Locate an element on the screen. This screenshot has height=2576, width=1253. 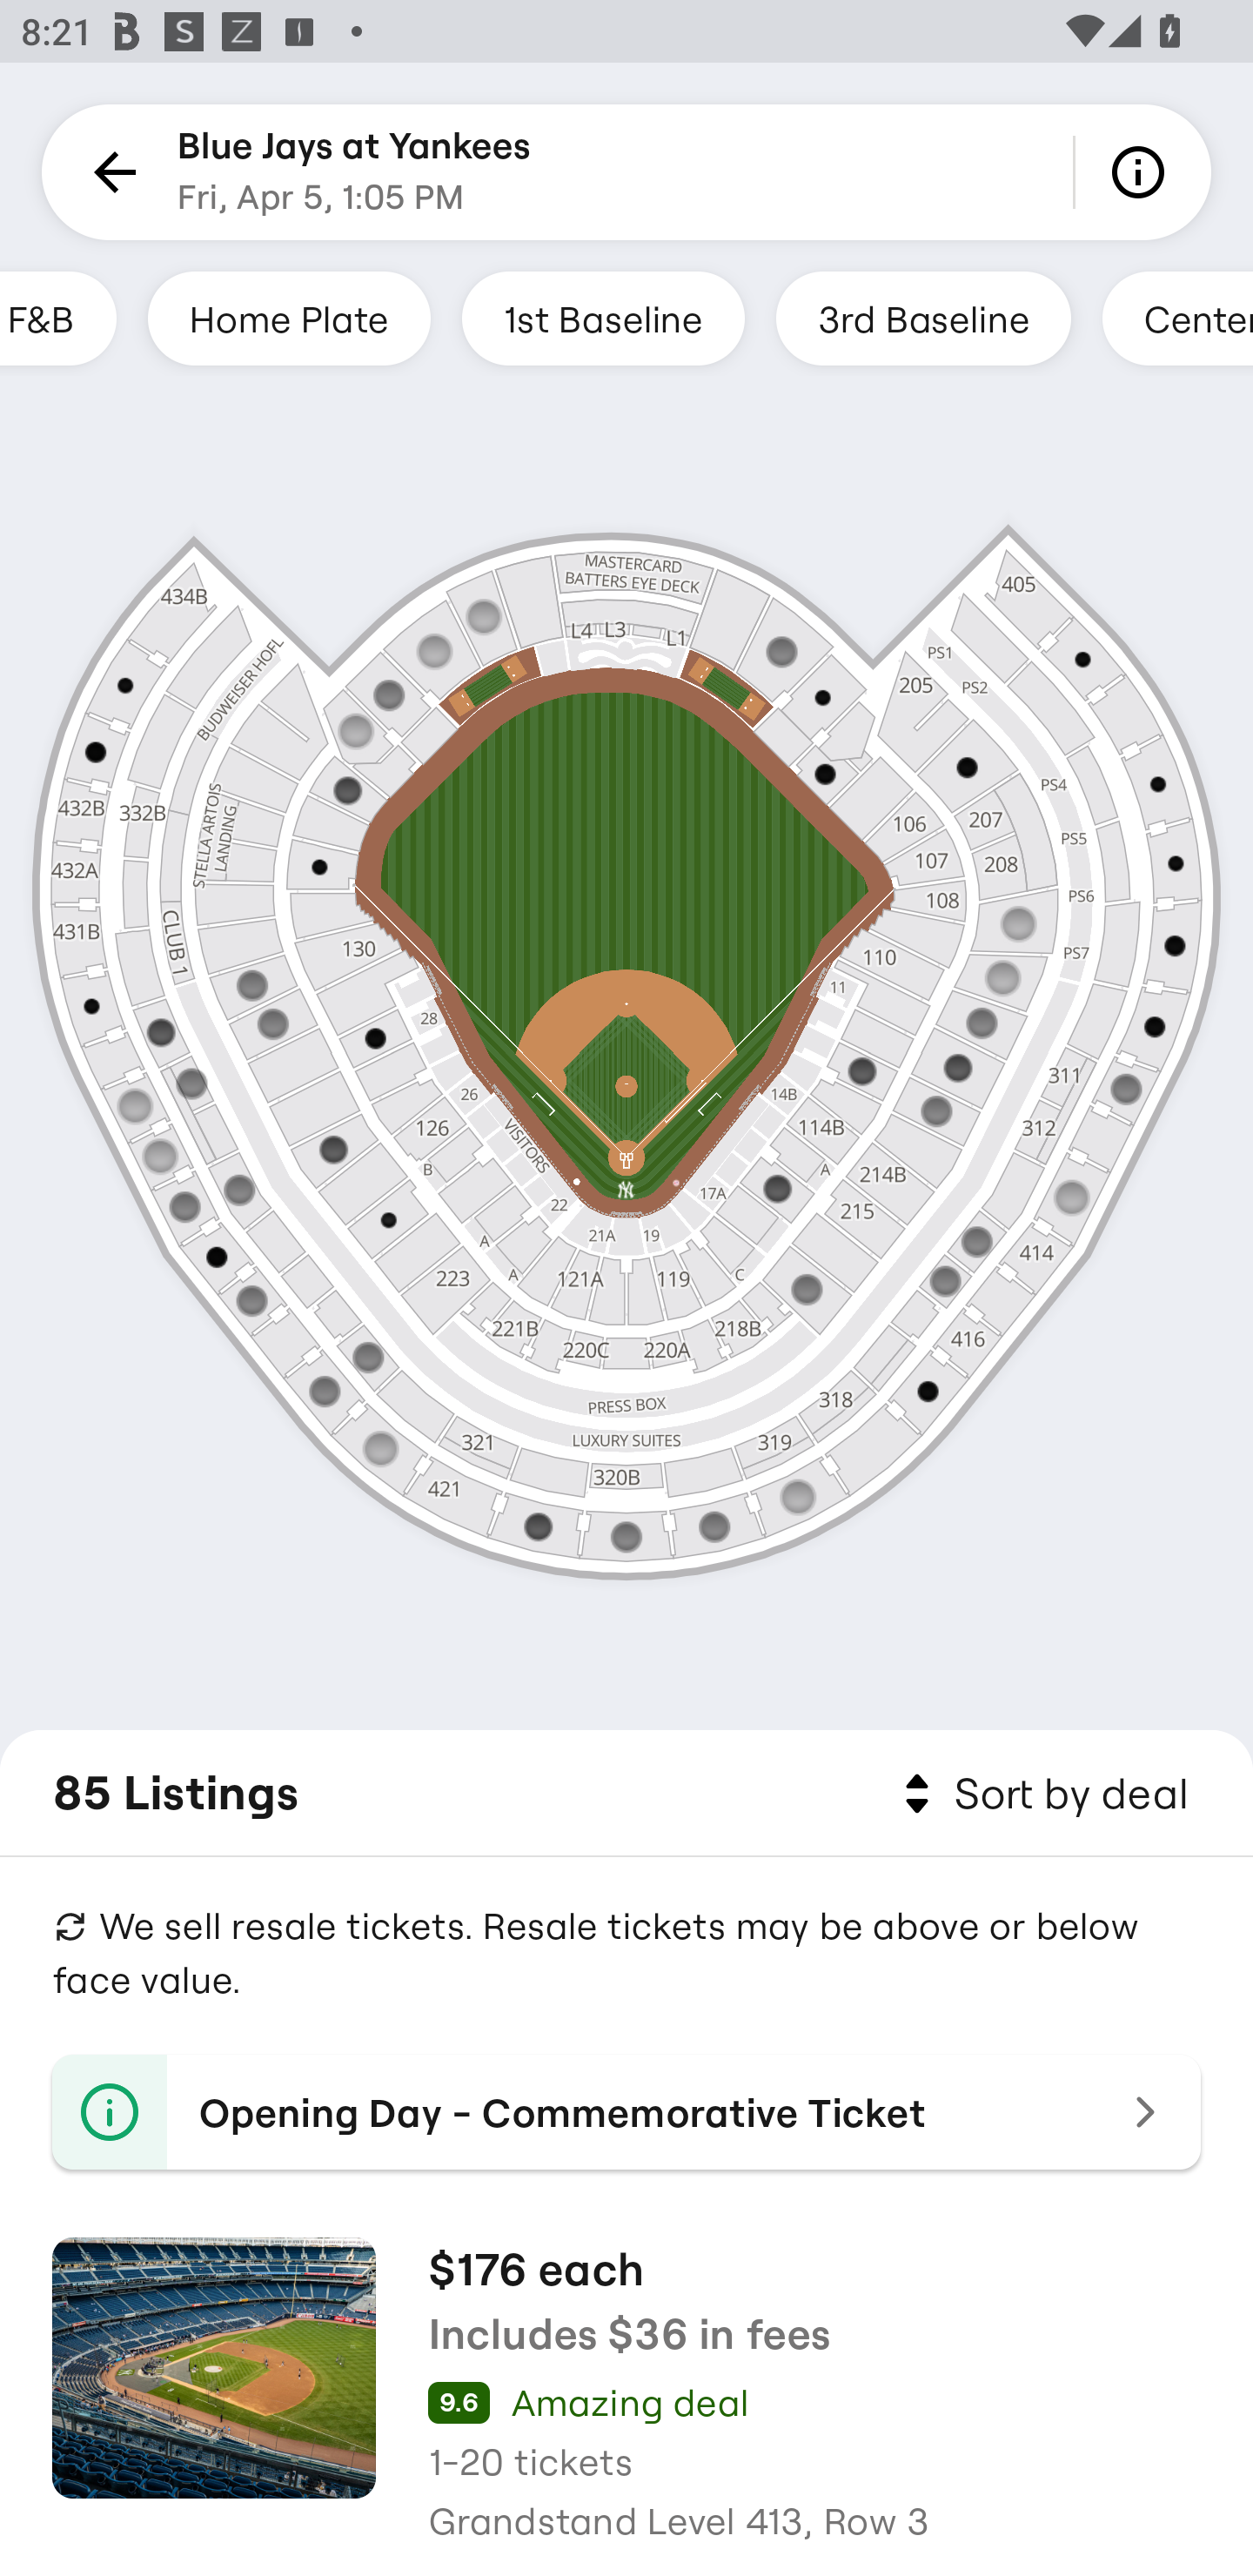
Blue Jays at Yankees Fri, Apr 5, 1:05 PM is located at coordinates (354, 172).